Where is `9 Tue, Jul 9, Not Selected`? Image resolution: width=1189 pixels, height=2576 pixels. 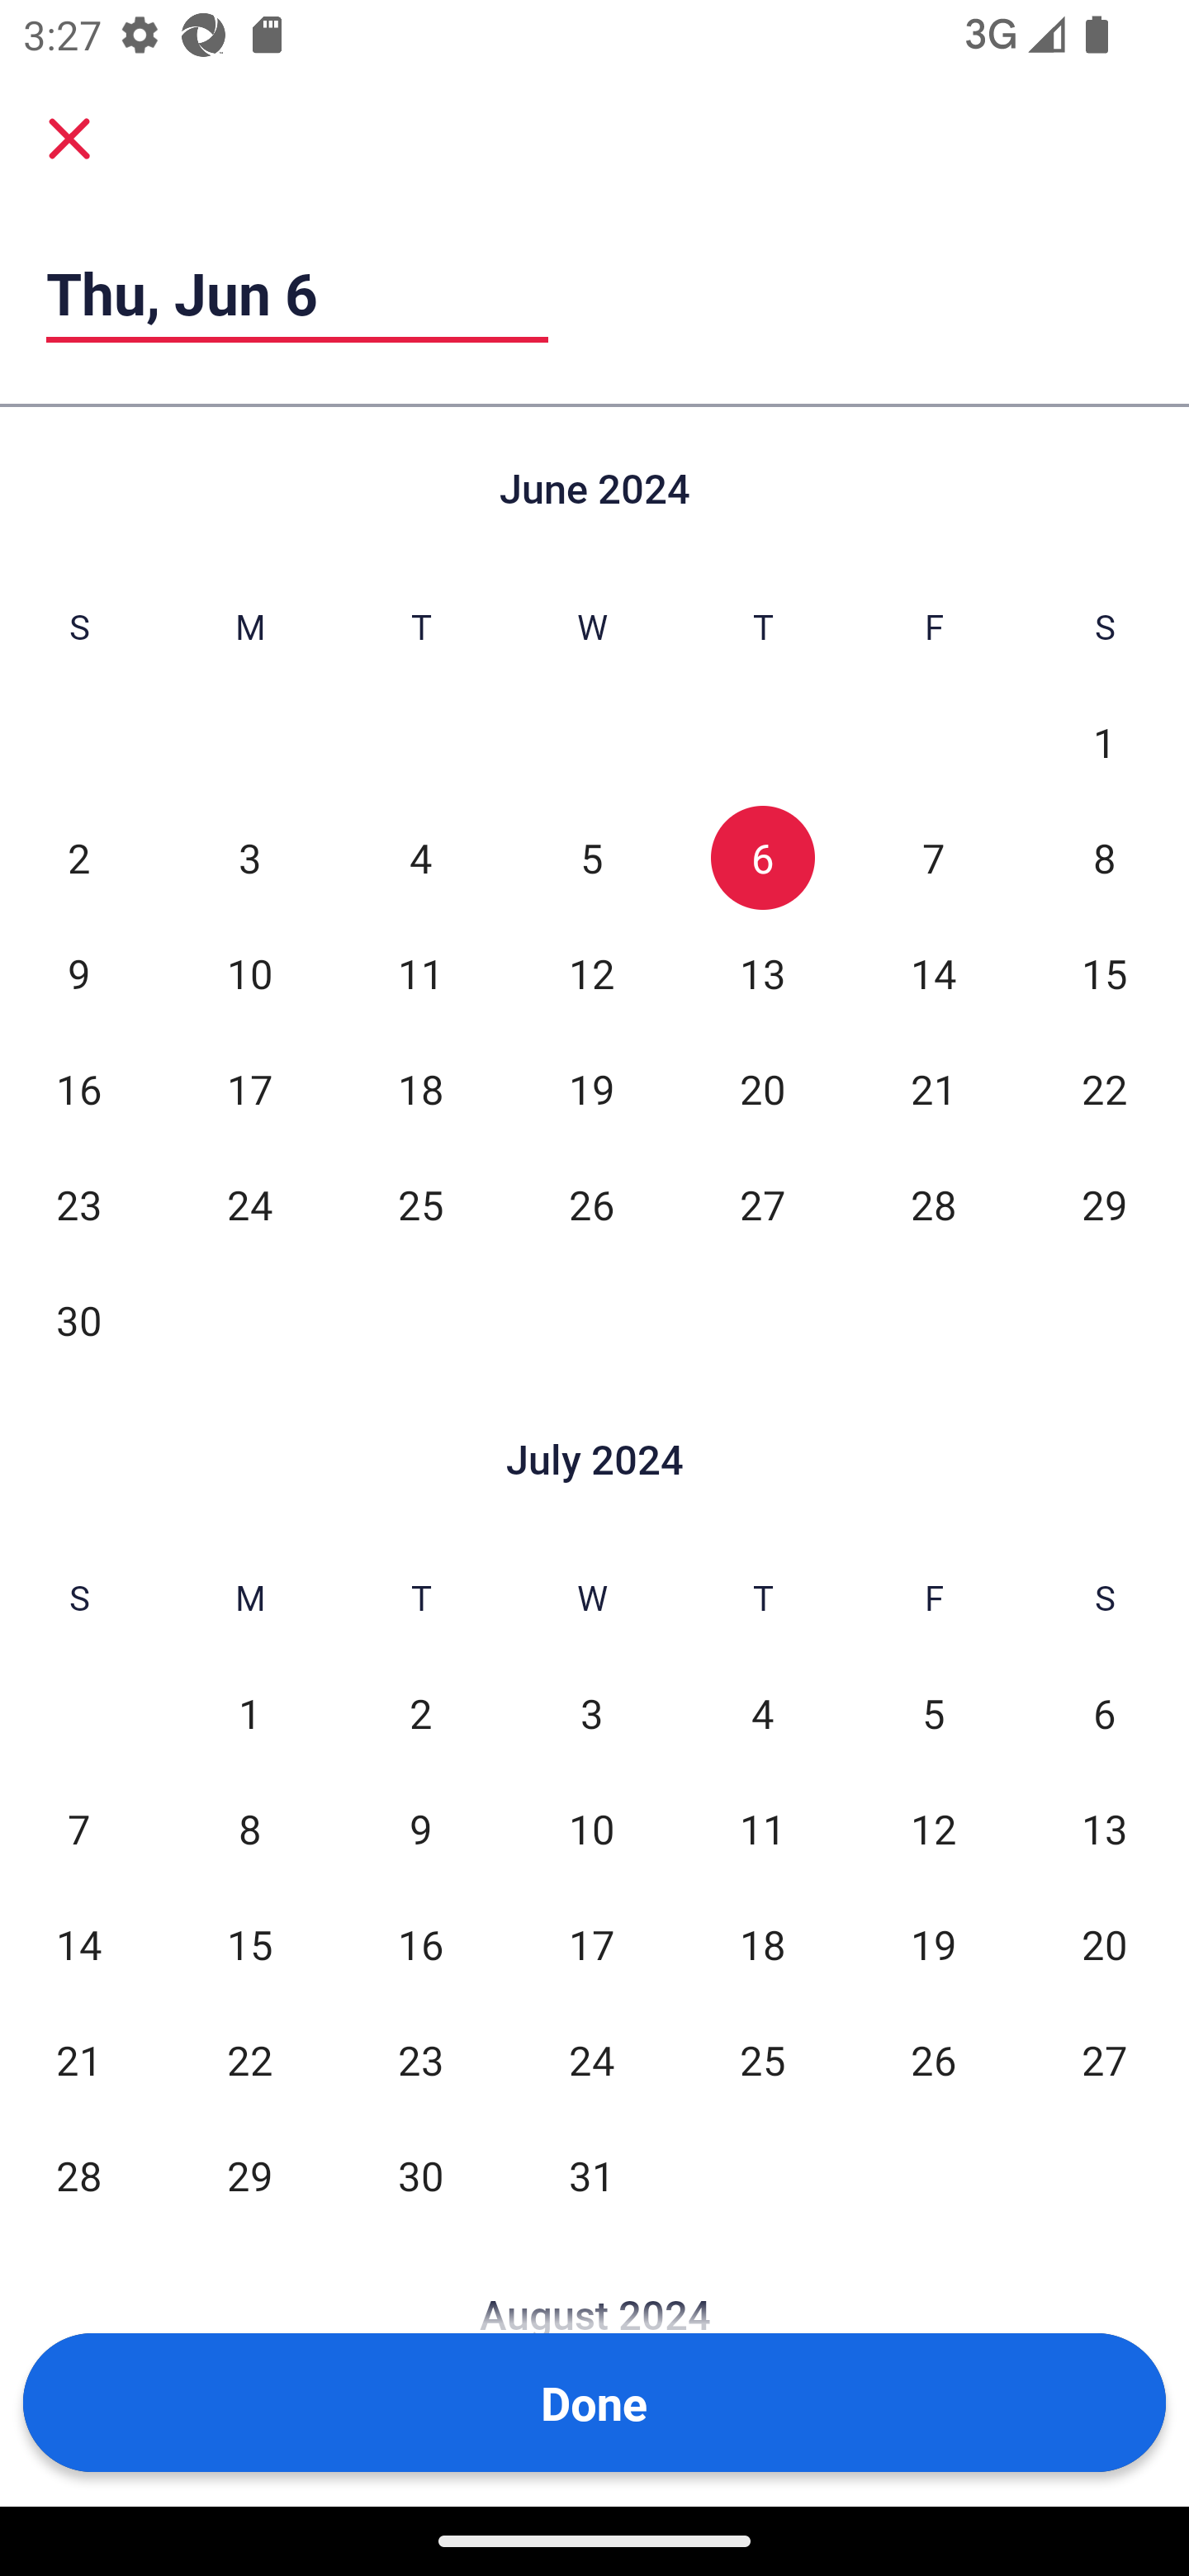 9 Tue, Jul 9, Not Selected is located at coordinates (421, 1828).